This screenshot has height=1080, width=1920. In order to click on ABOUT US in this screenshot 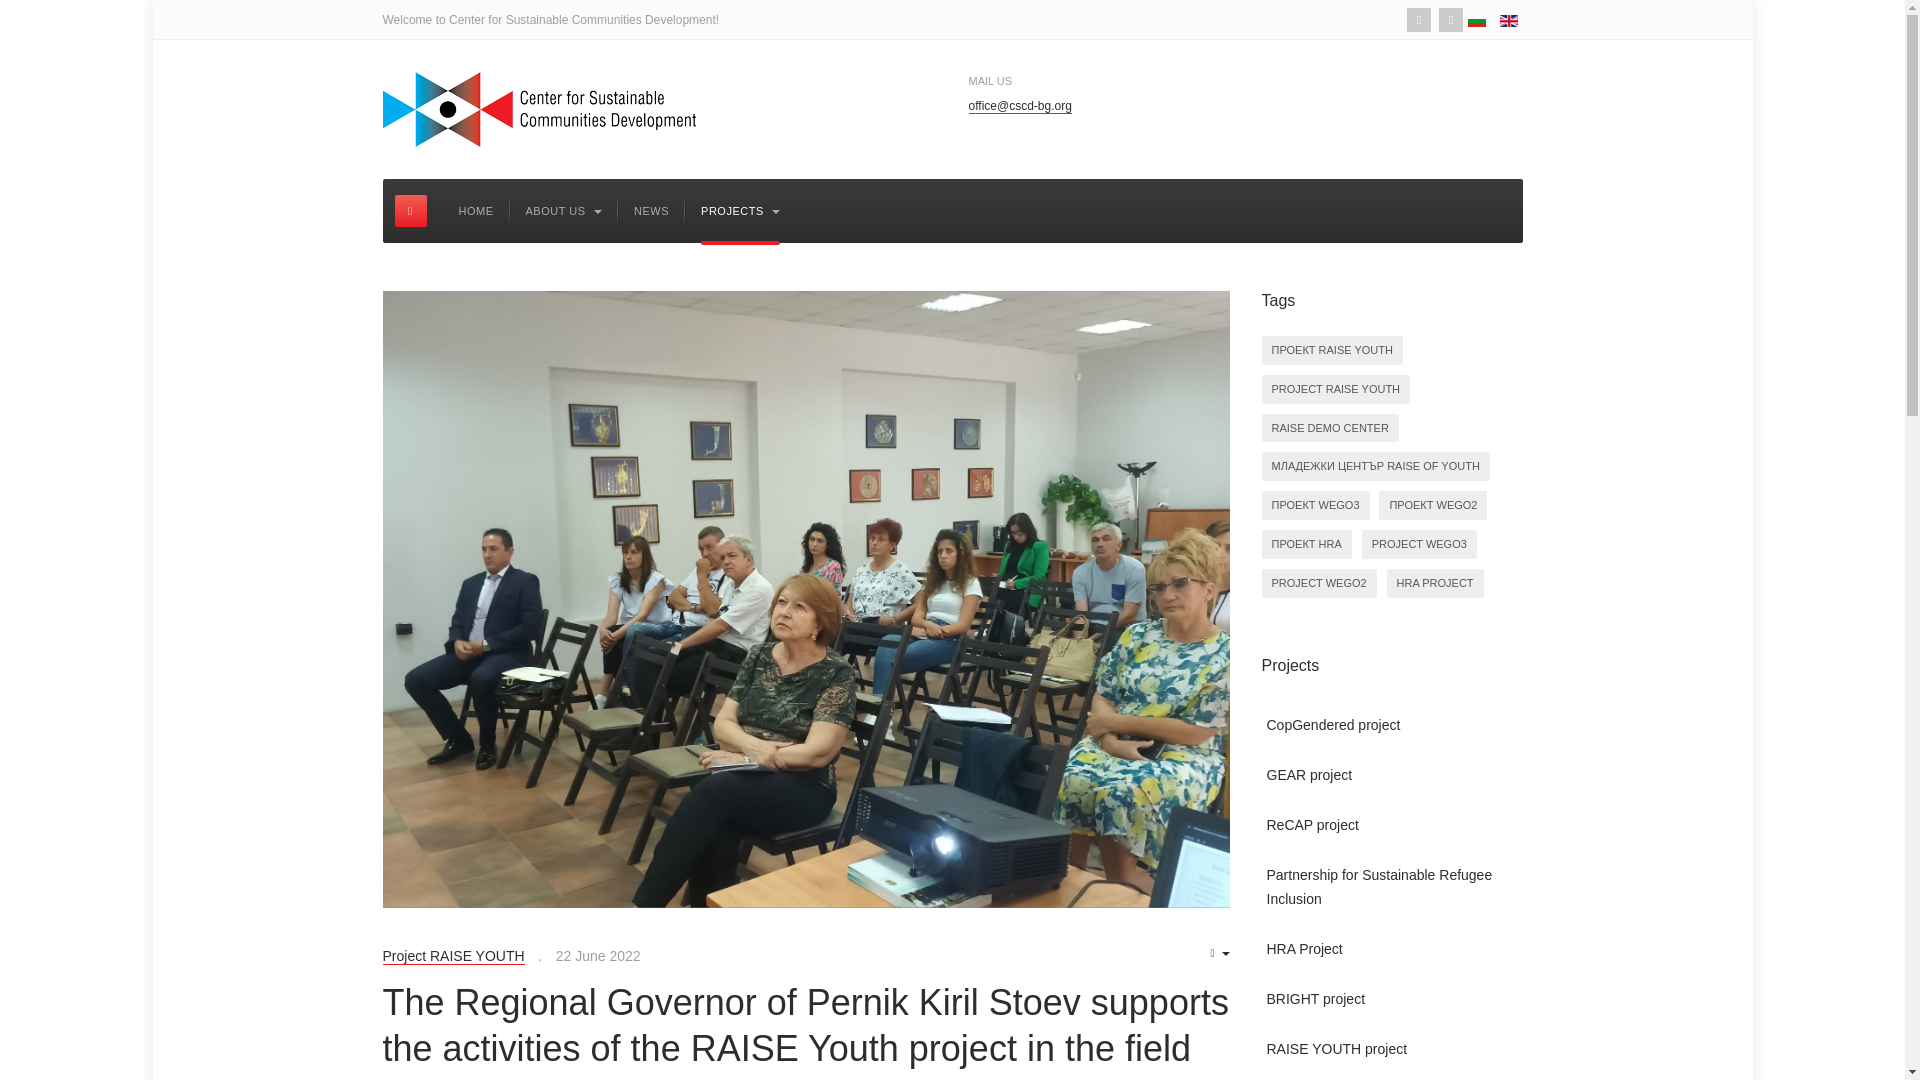, I will do `click(564, 211)`.